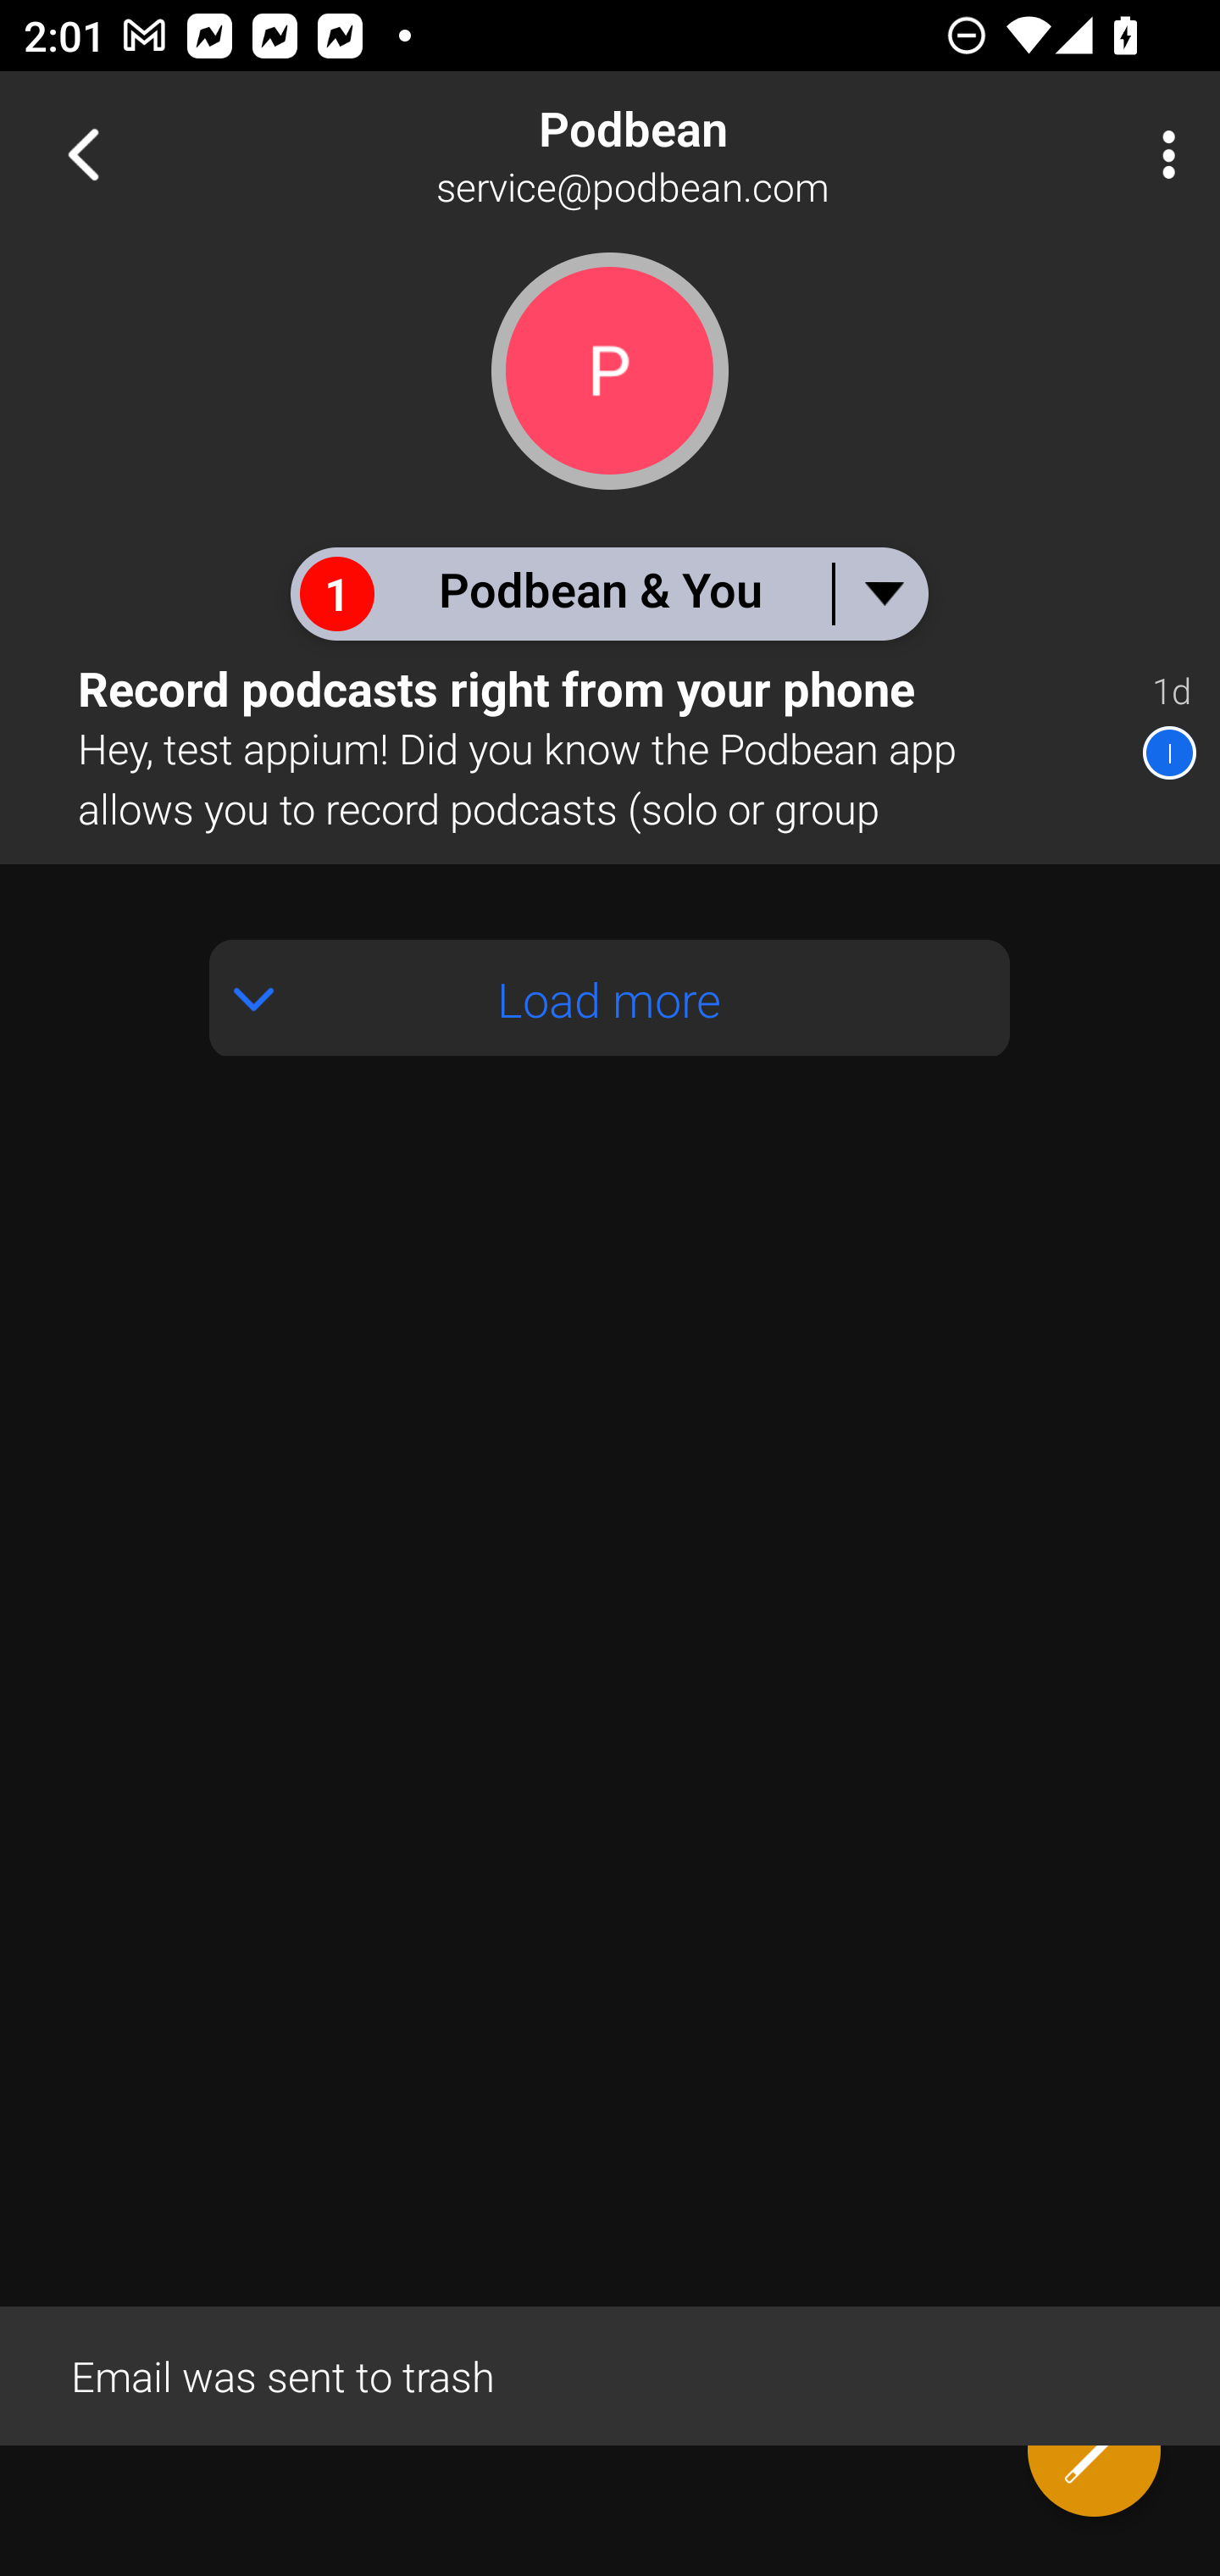 This screenshot has height=2576, width=1220. Describe the element at coordinates (610, 998) in the screenshot. I see `Load more` at that location.